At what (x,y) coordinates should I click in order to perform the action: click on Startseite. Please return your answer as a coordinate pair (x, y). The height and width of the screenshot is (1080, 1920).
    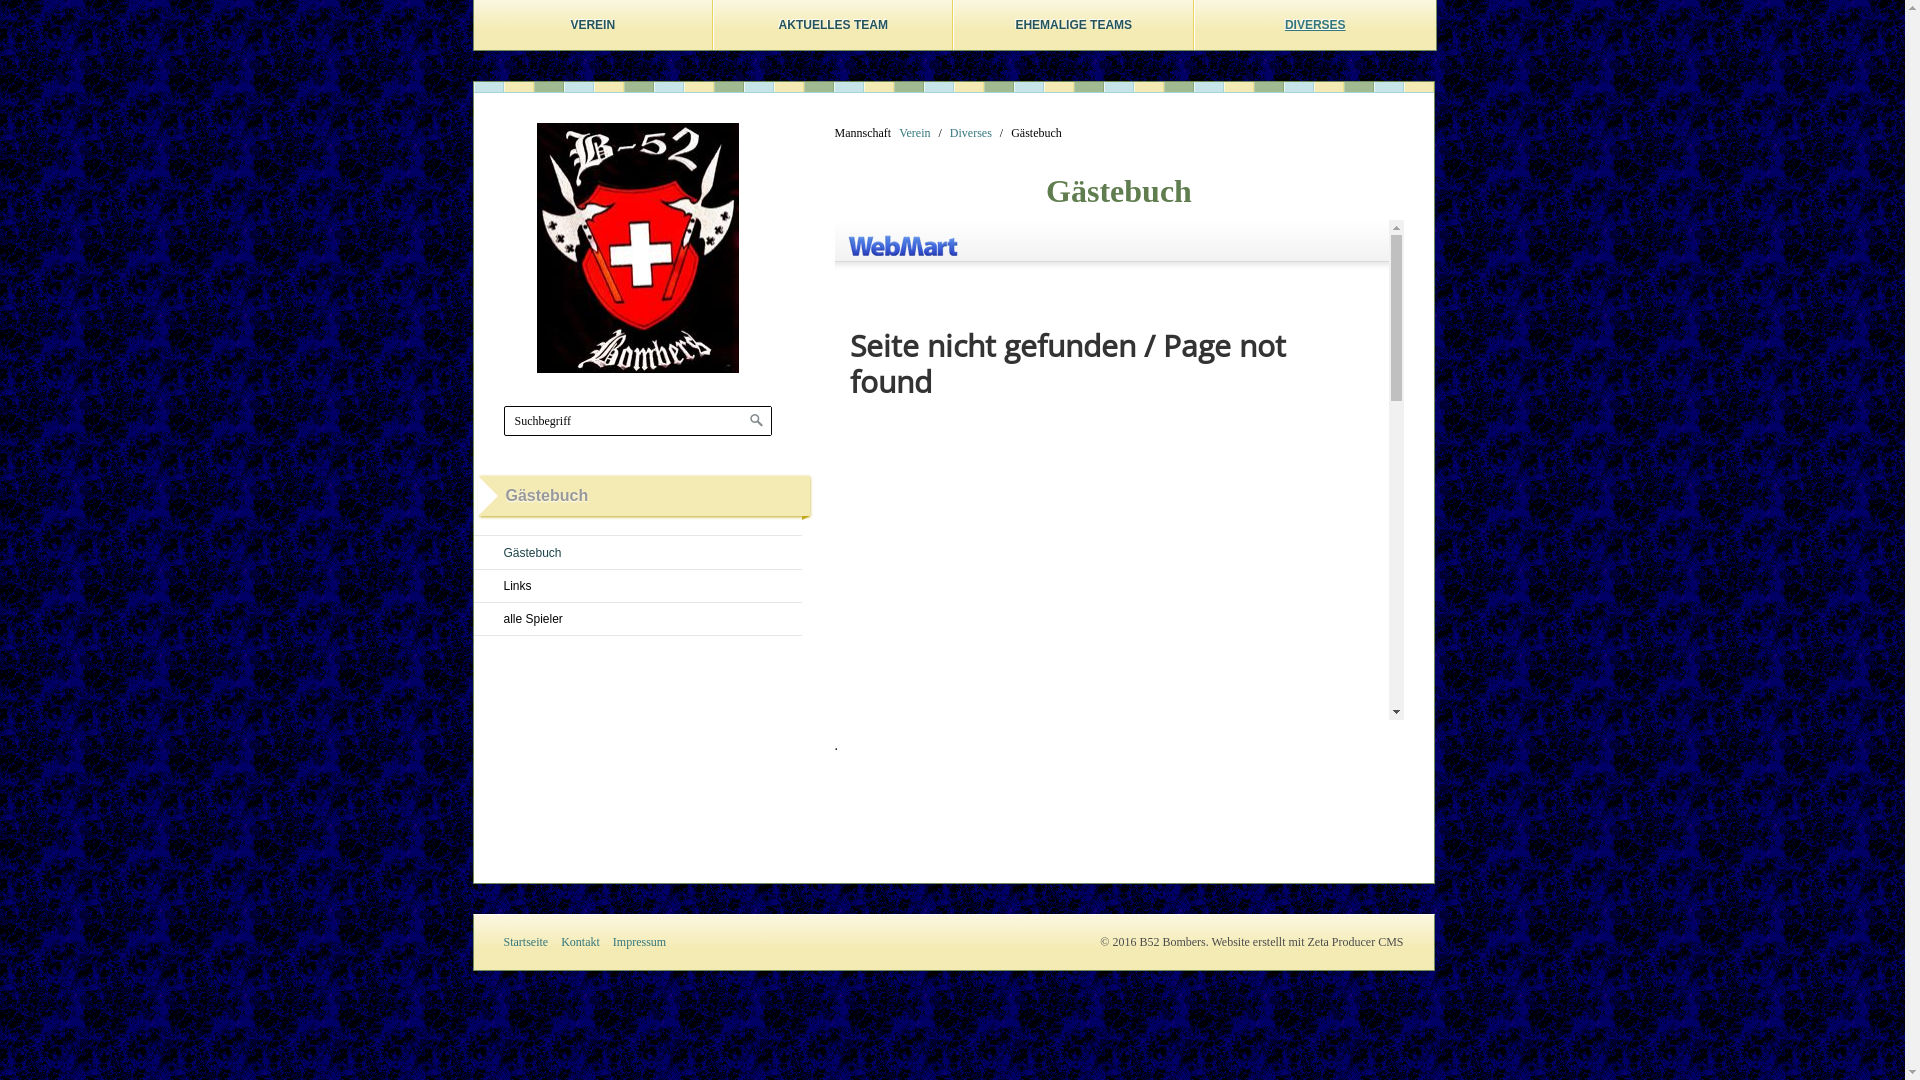
    Looking at the image, I should click on (532, 942).